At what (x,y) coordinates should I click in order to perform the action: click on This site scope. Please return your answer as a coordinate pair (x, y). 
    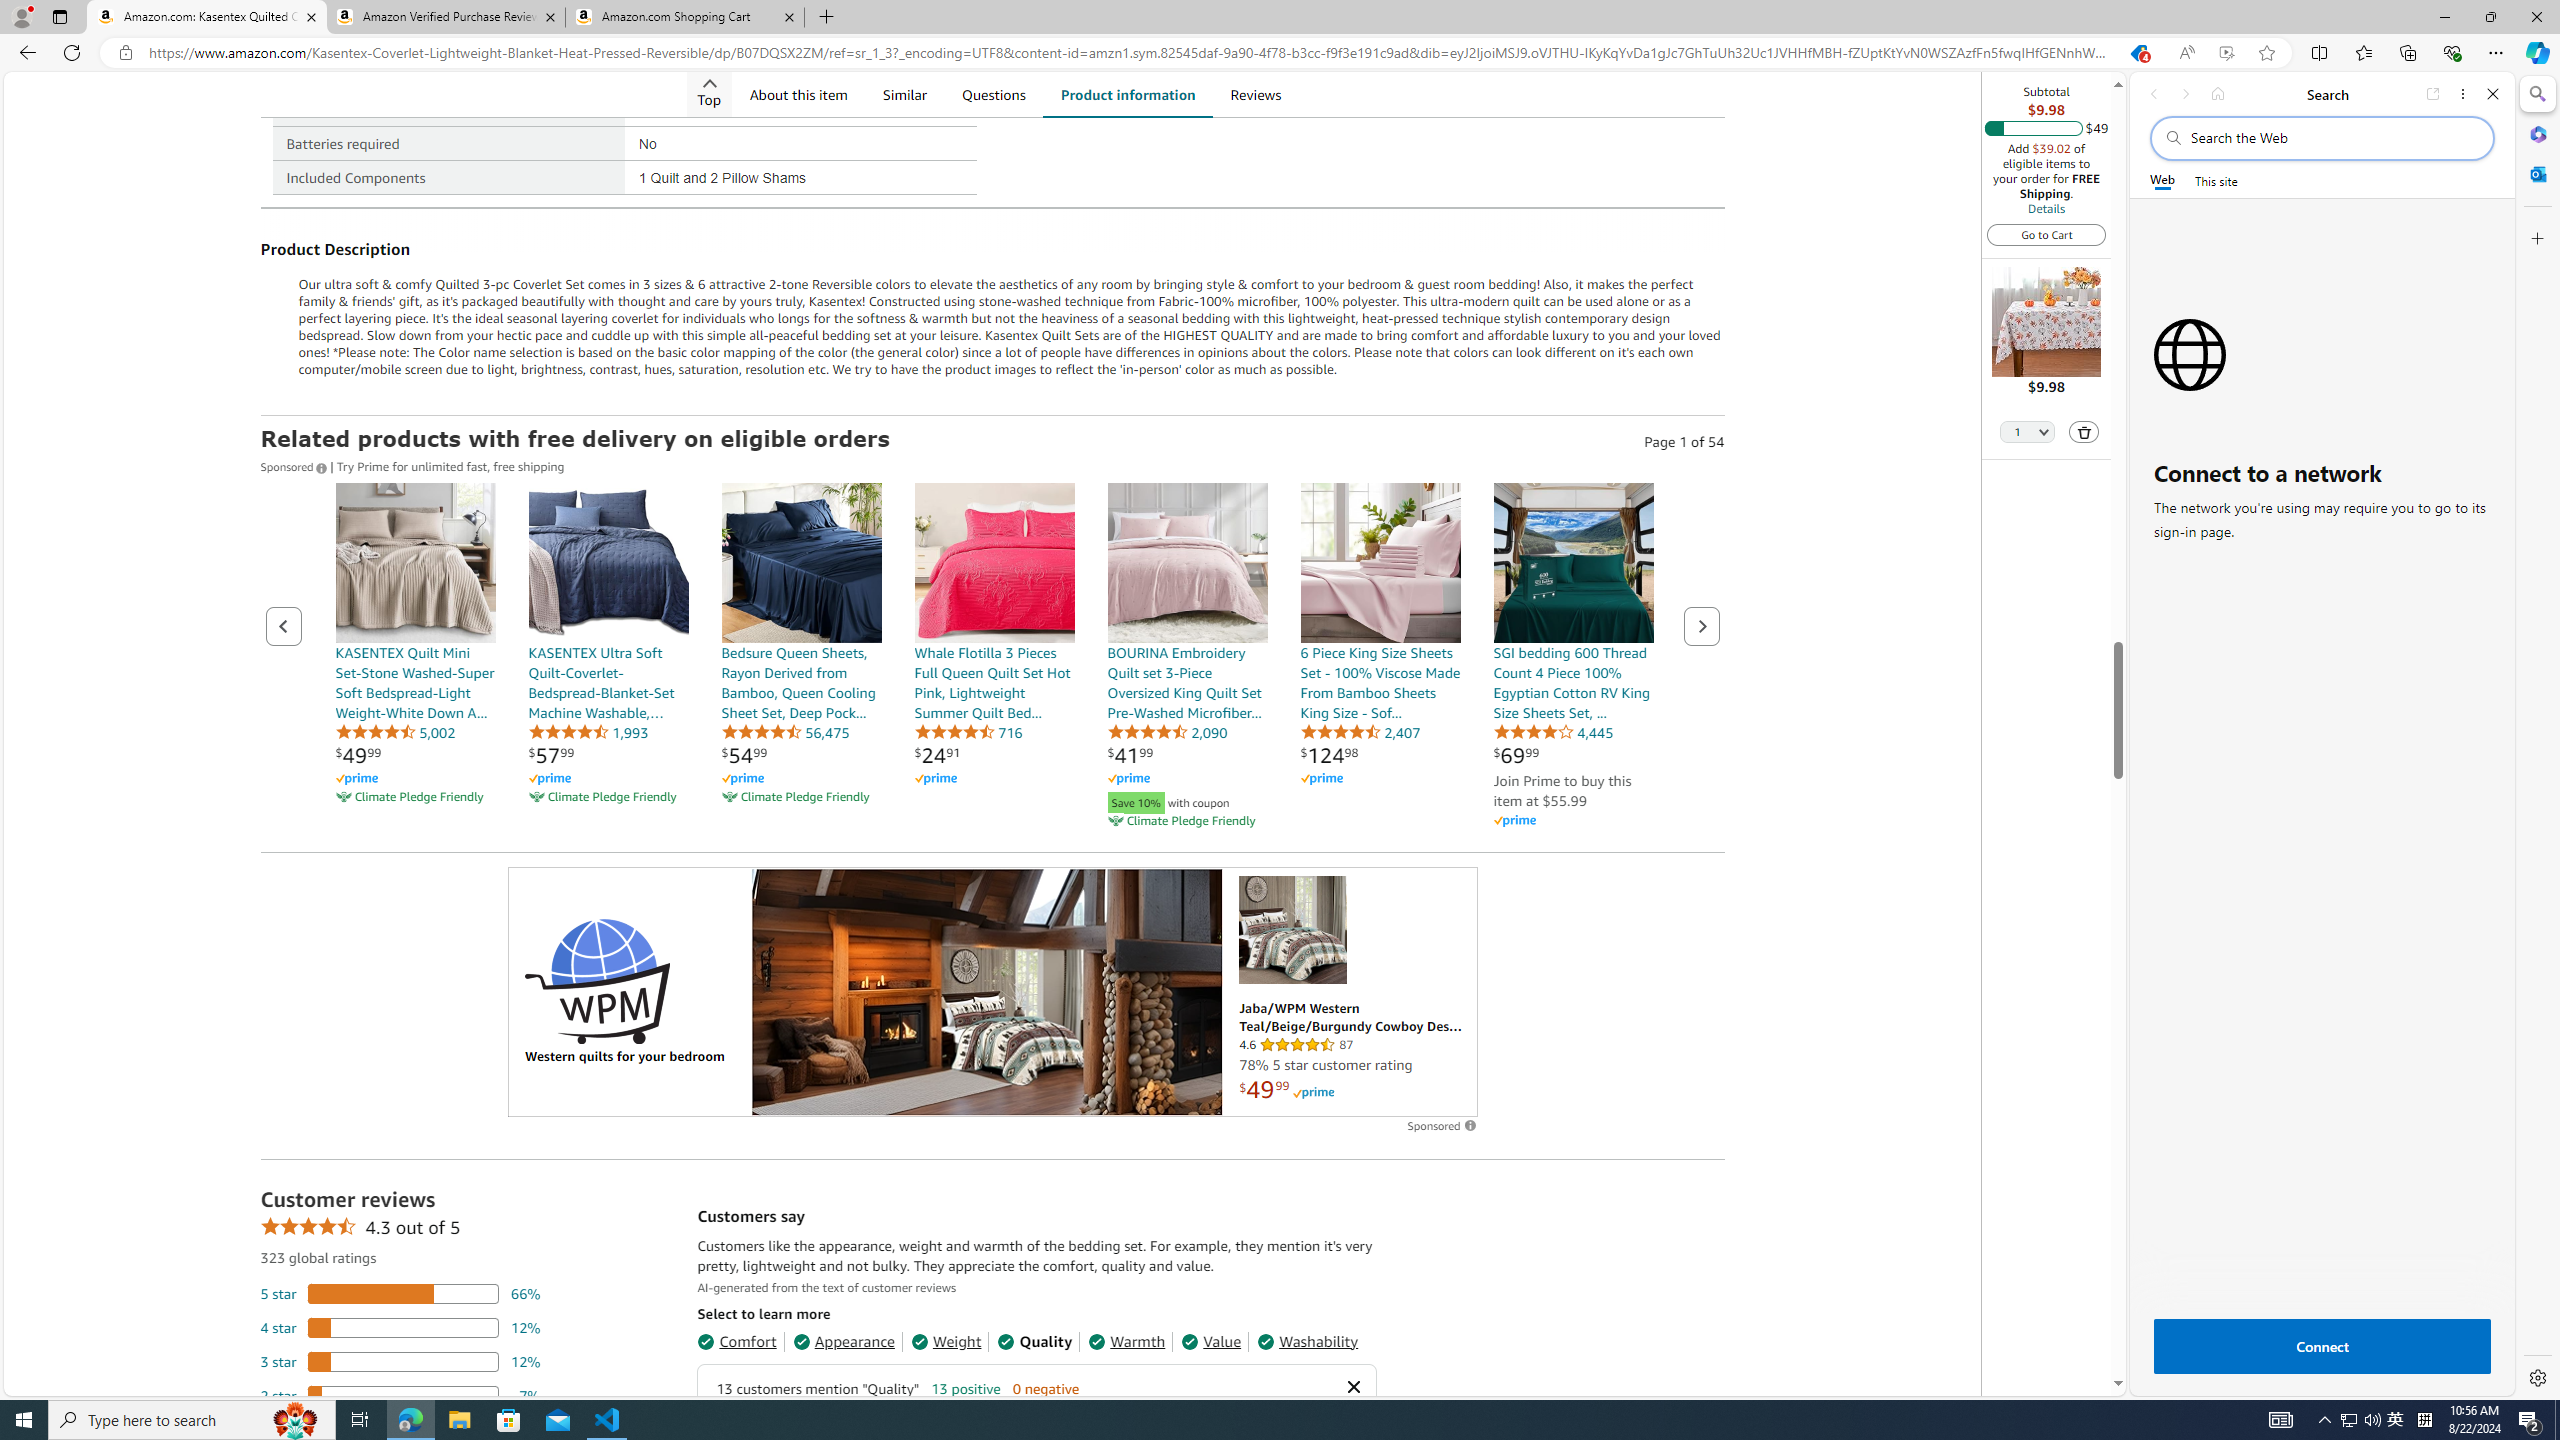
    Looking at the image, I should click on (2215, 180).